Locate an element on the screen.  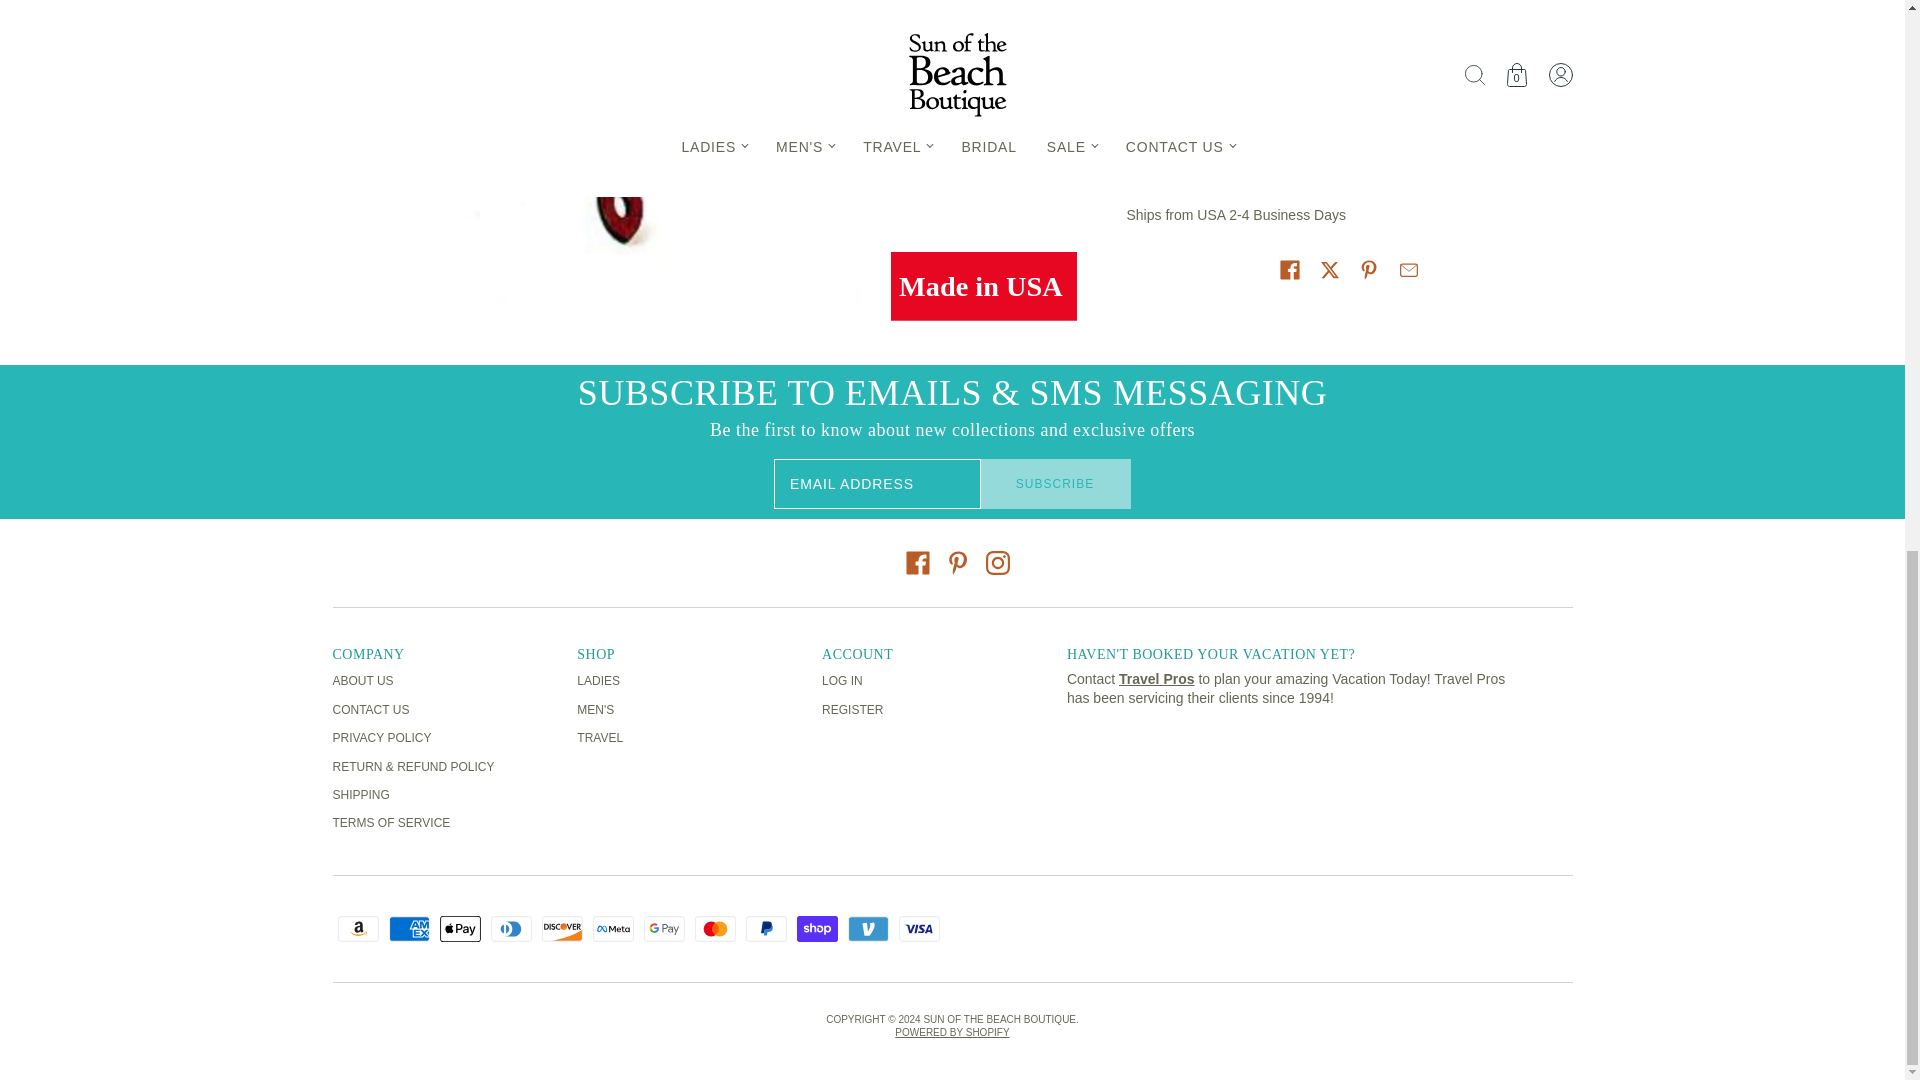
Apple Pay is located at coordinates (460, 928).